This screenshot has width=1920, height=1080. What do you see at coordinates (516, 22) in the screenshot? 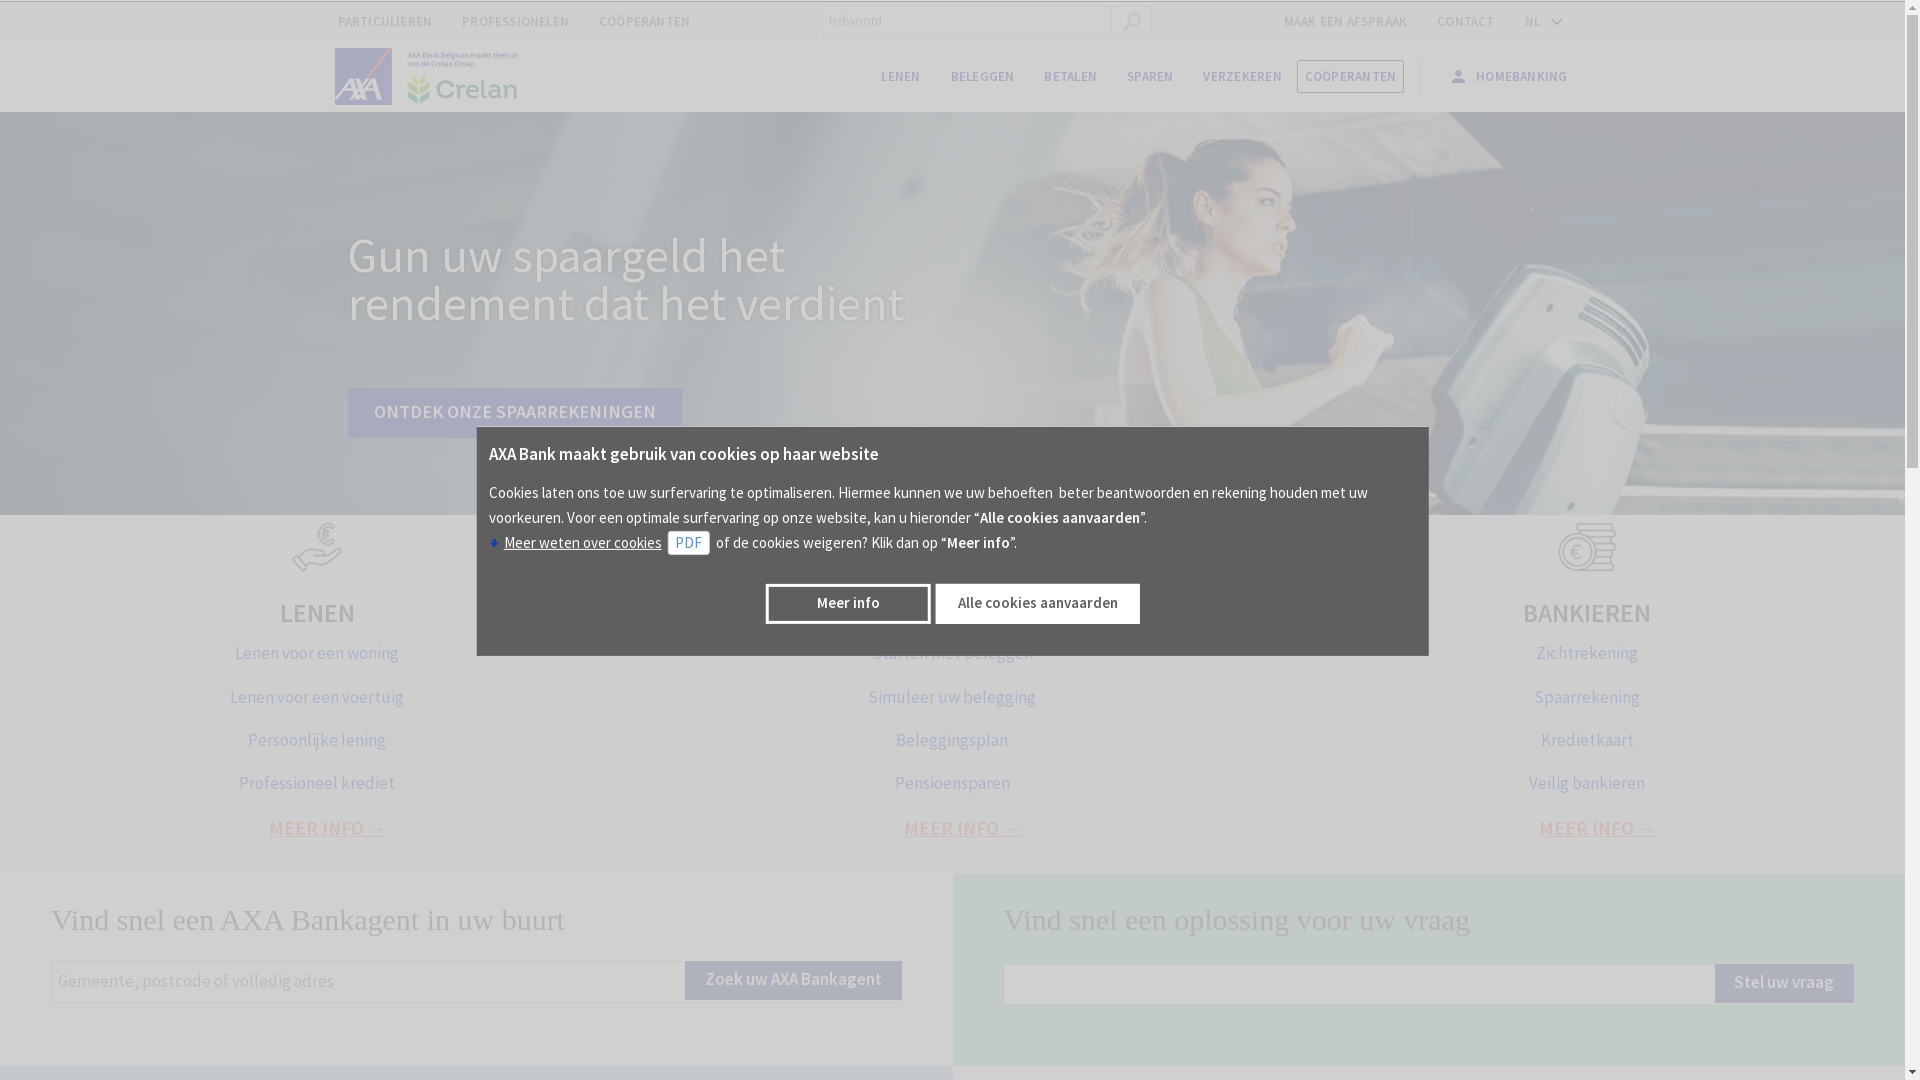
I see `PROFESSIONELEN` at bounding box center [516, 22].